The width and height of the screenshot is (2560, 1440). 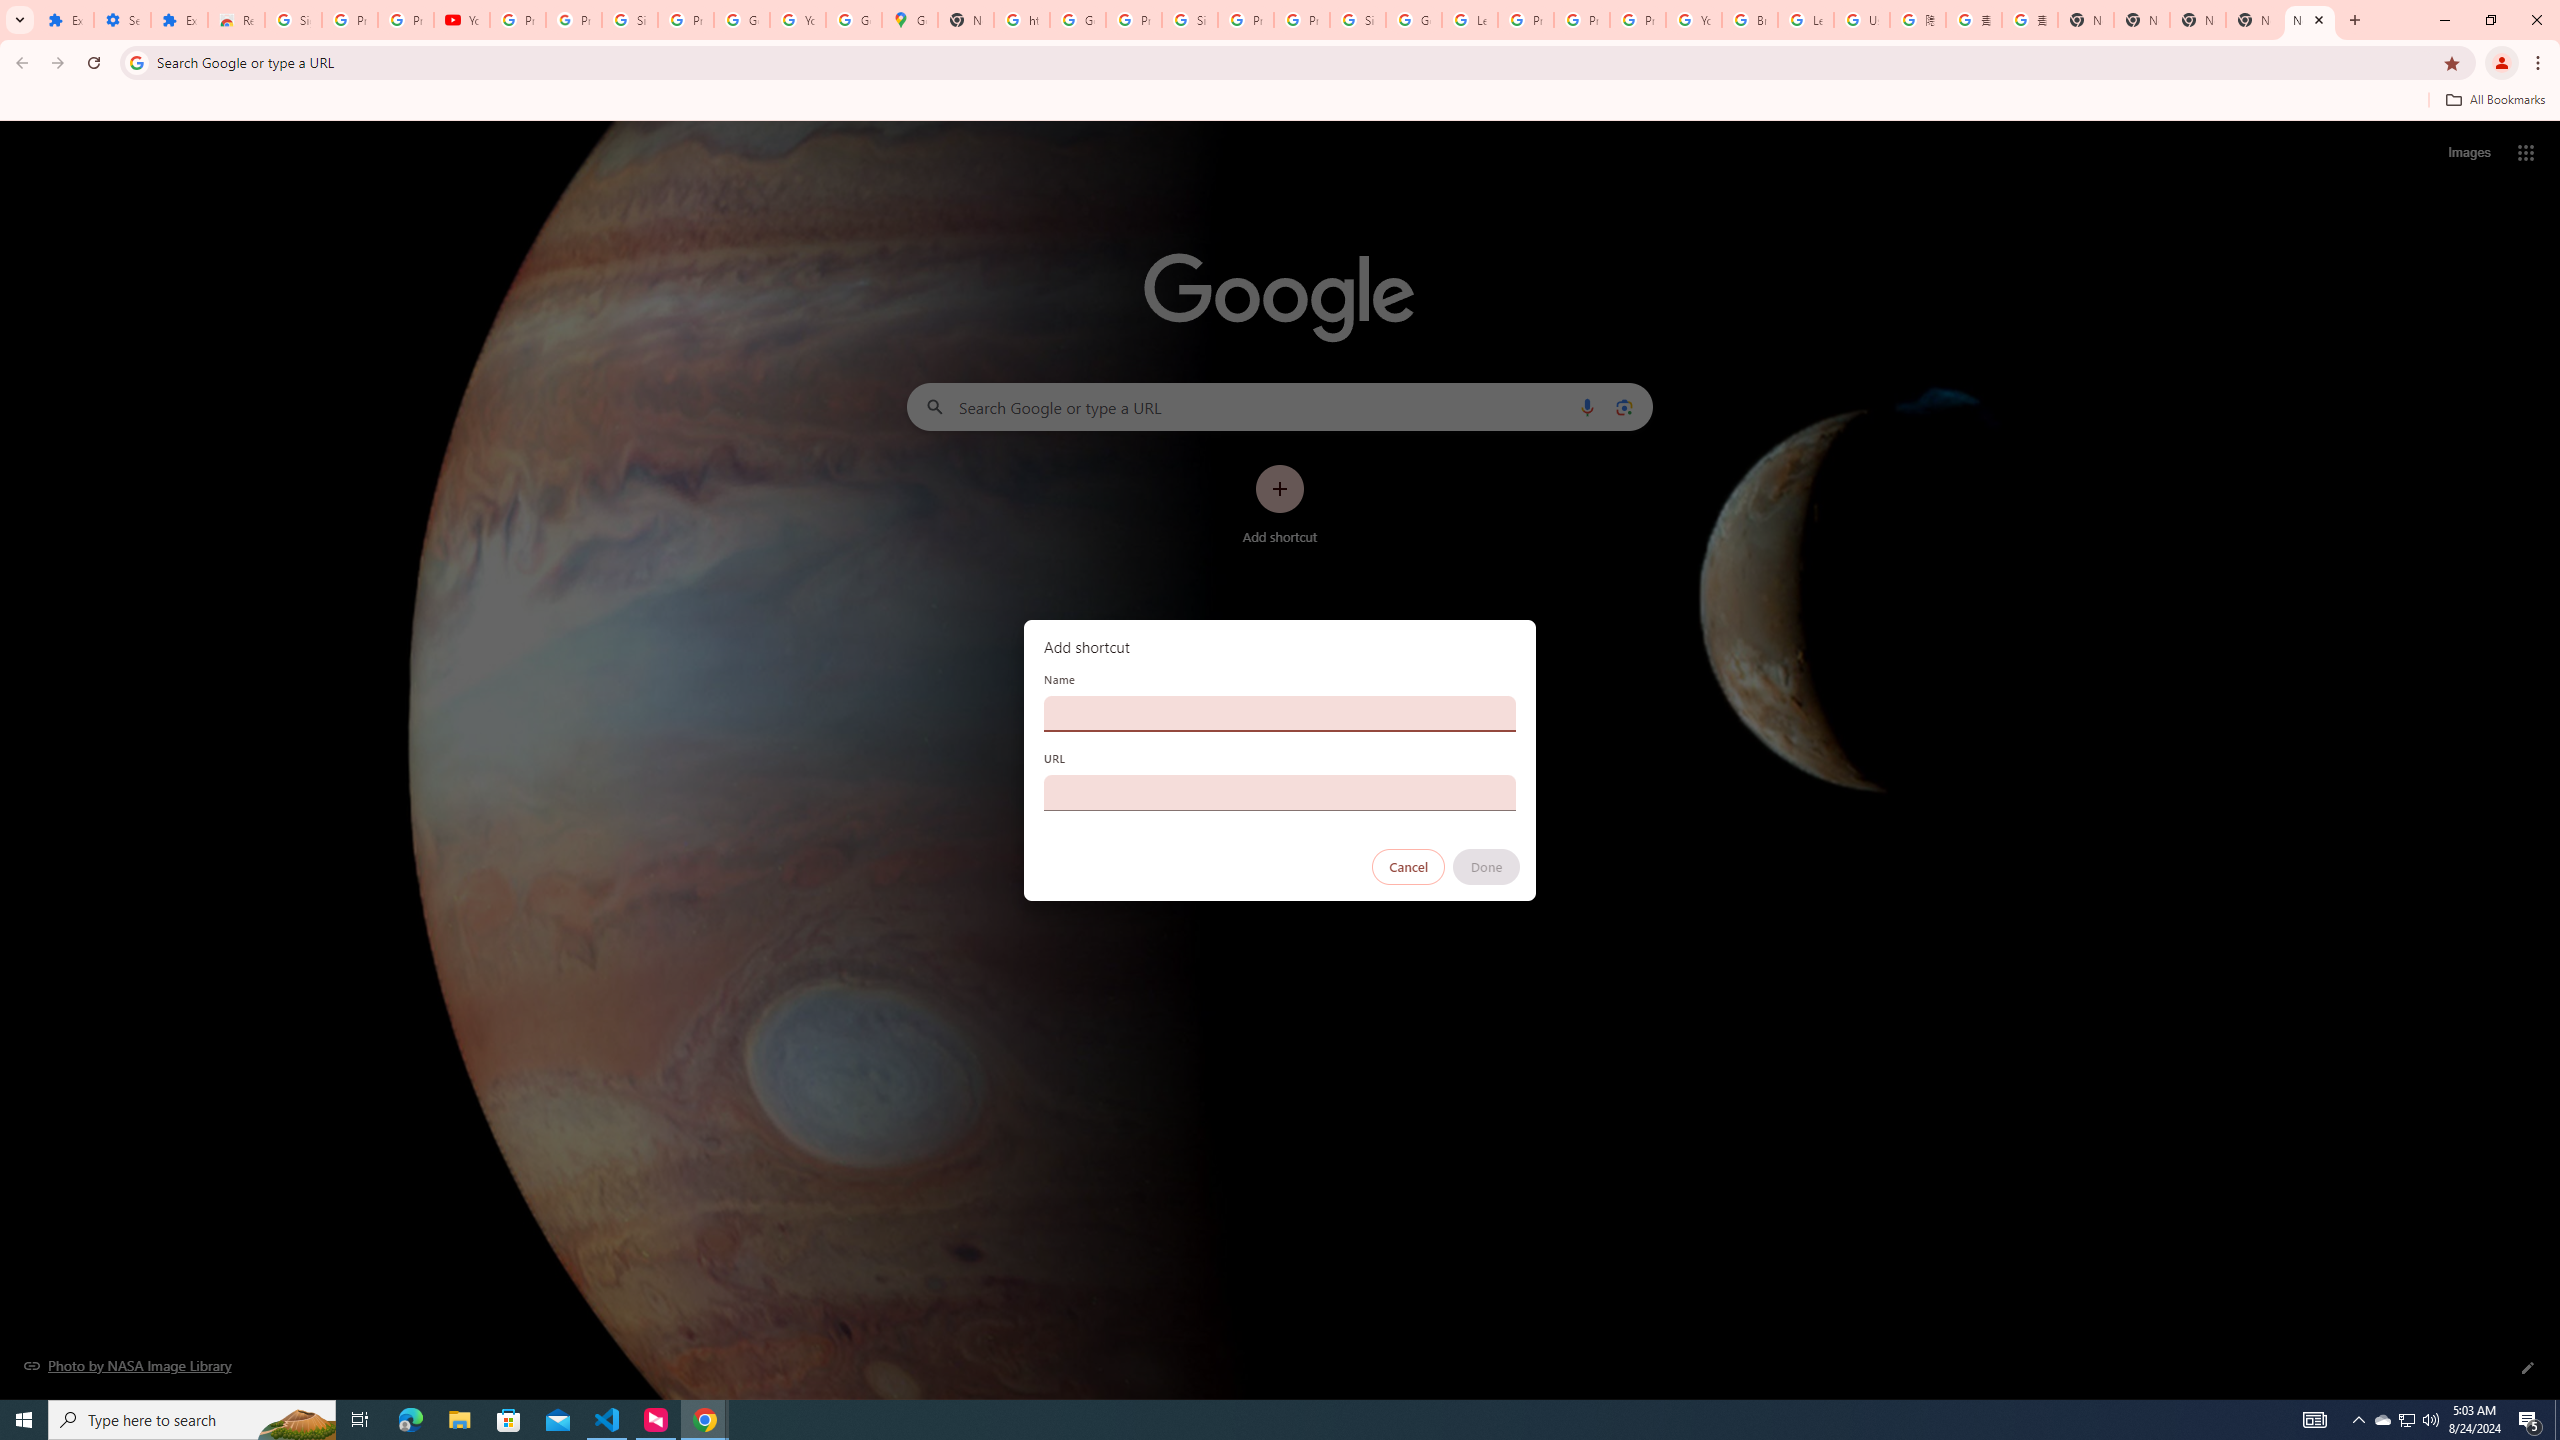 I want to click on Google Maps, so click(x=910, y=20).